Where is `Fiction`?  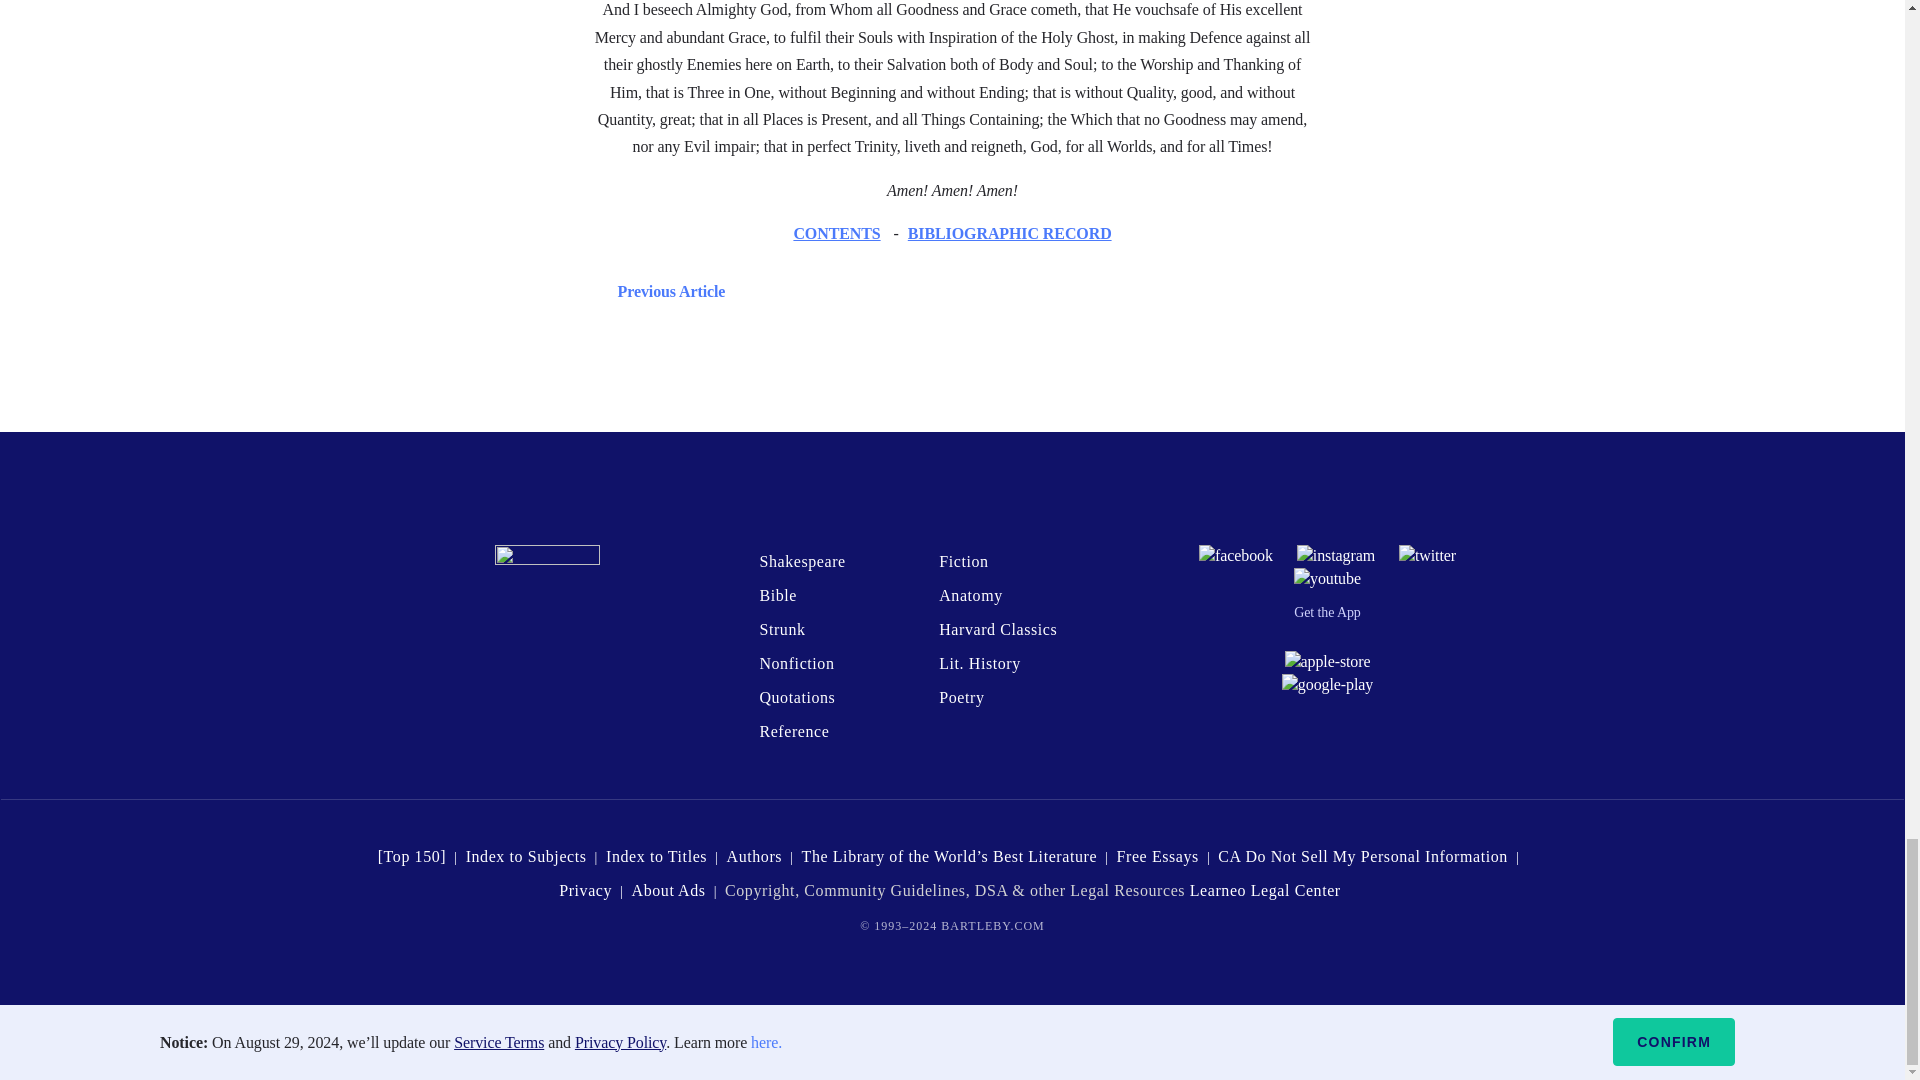
Fiction is located at coordinates (963, 561).